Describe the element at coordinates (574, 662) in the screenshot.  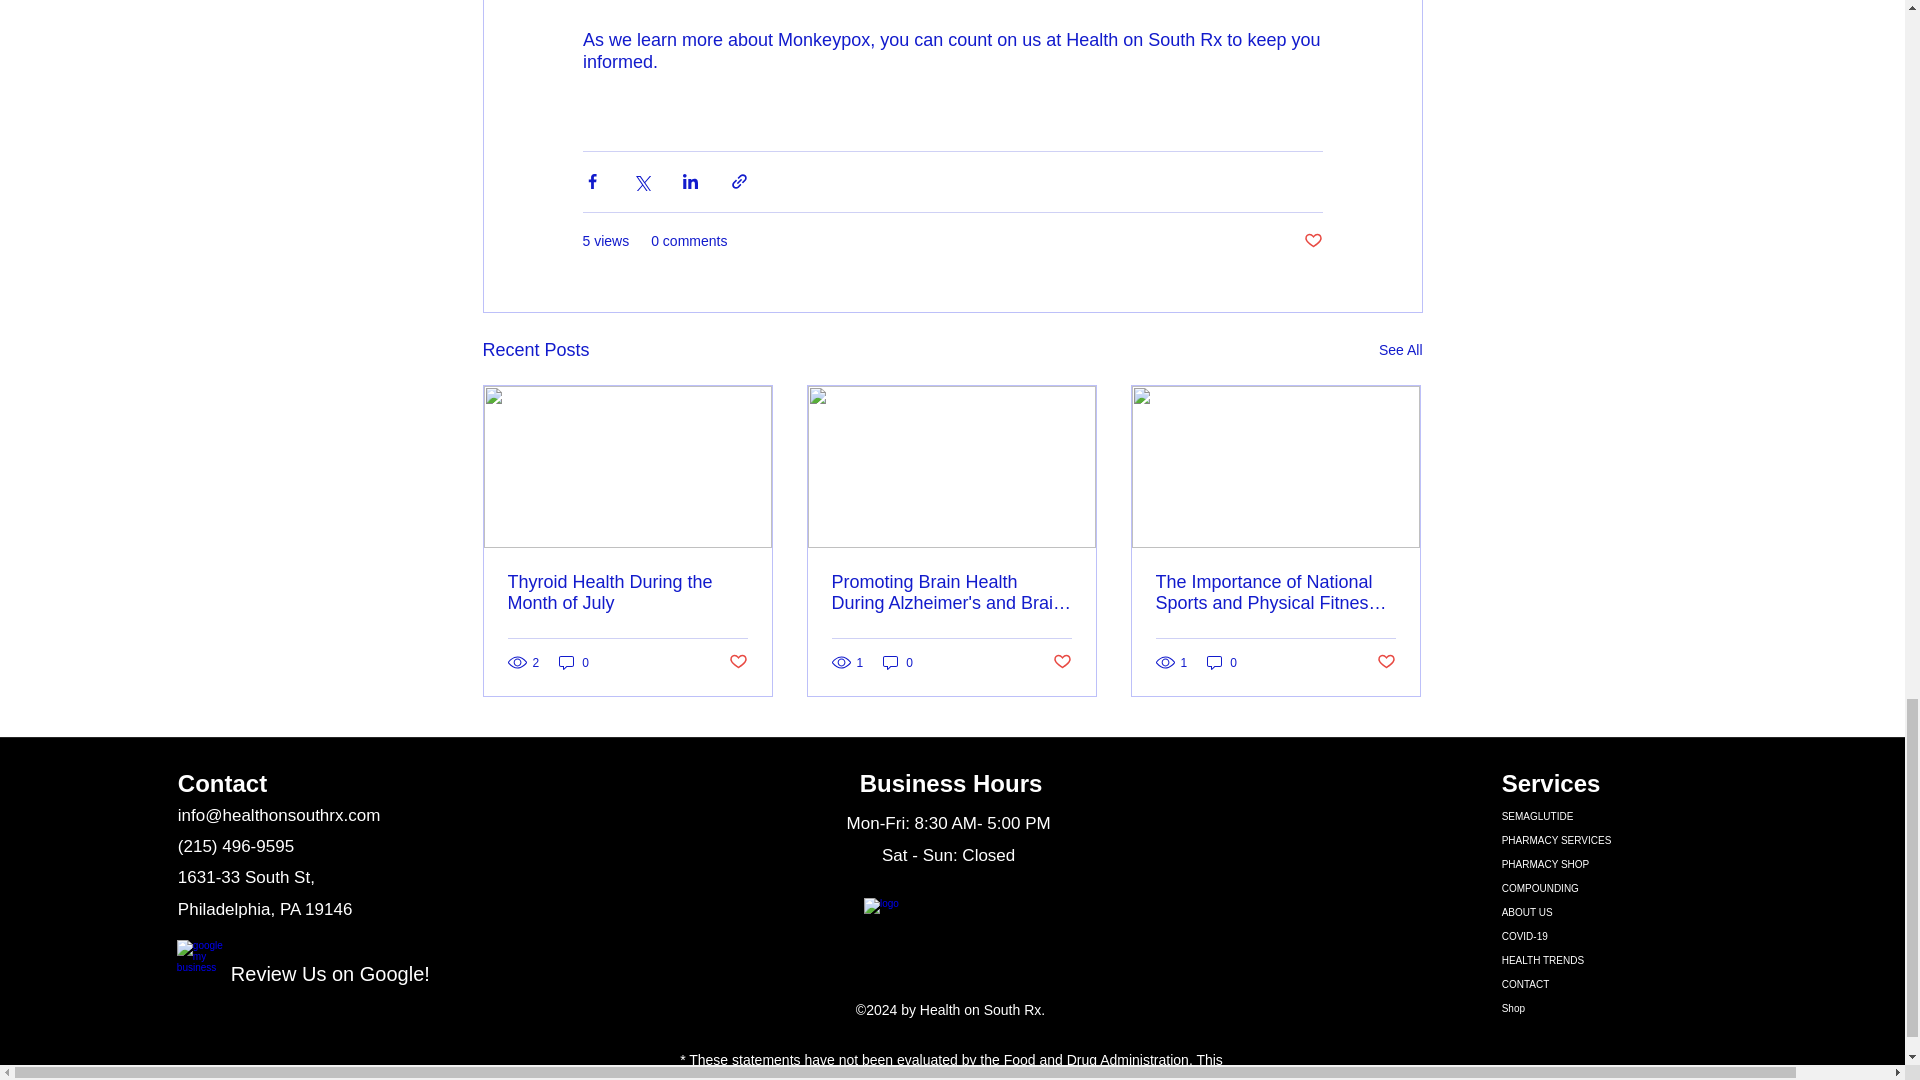
I see `0` at that location.